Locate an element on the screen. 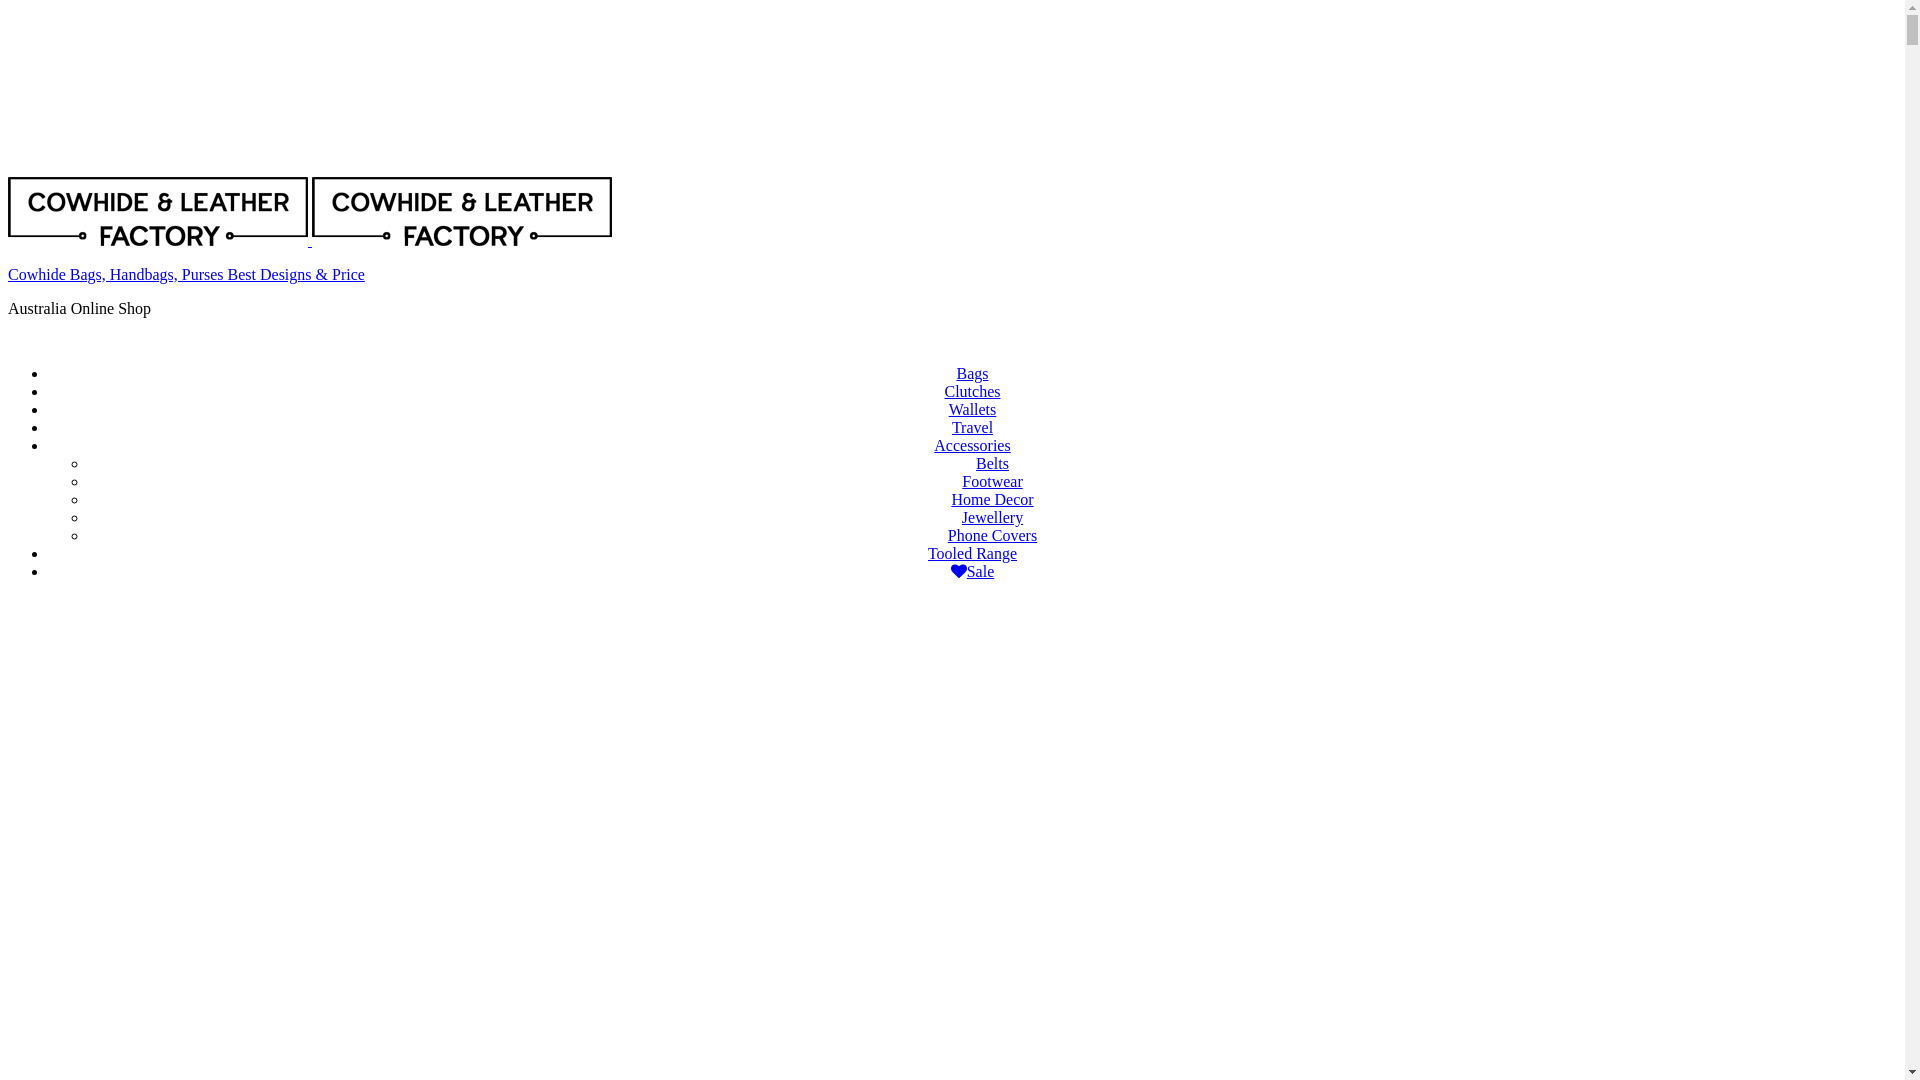 The width and height of the screenshot is (1920, 1080). Sale is located at coordinates (972, 572).